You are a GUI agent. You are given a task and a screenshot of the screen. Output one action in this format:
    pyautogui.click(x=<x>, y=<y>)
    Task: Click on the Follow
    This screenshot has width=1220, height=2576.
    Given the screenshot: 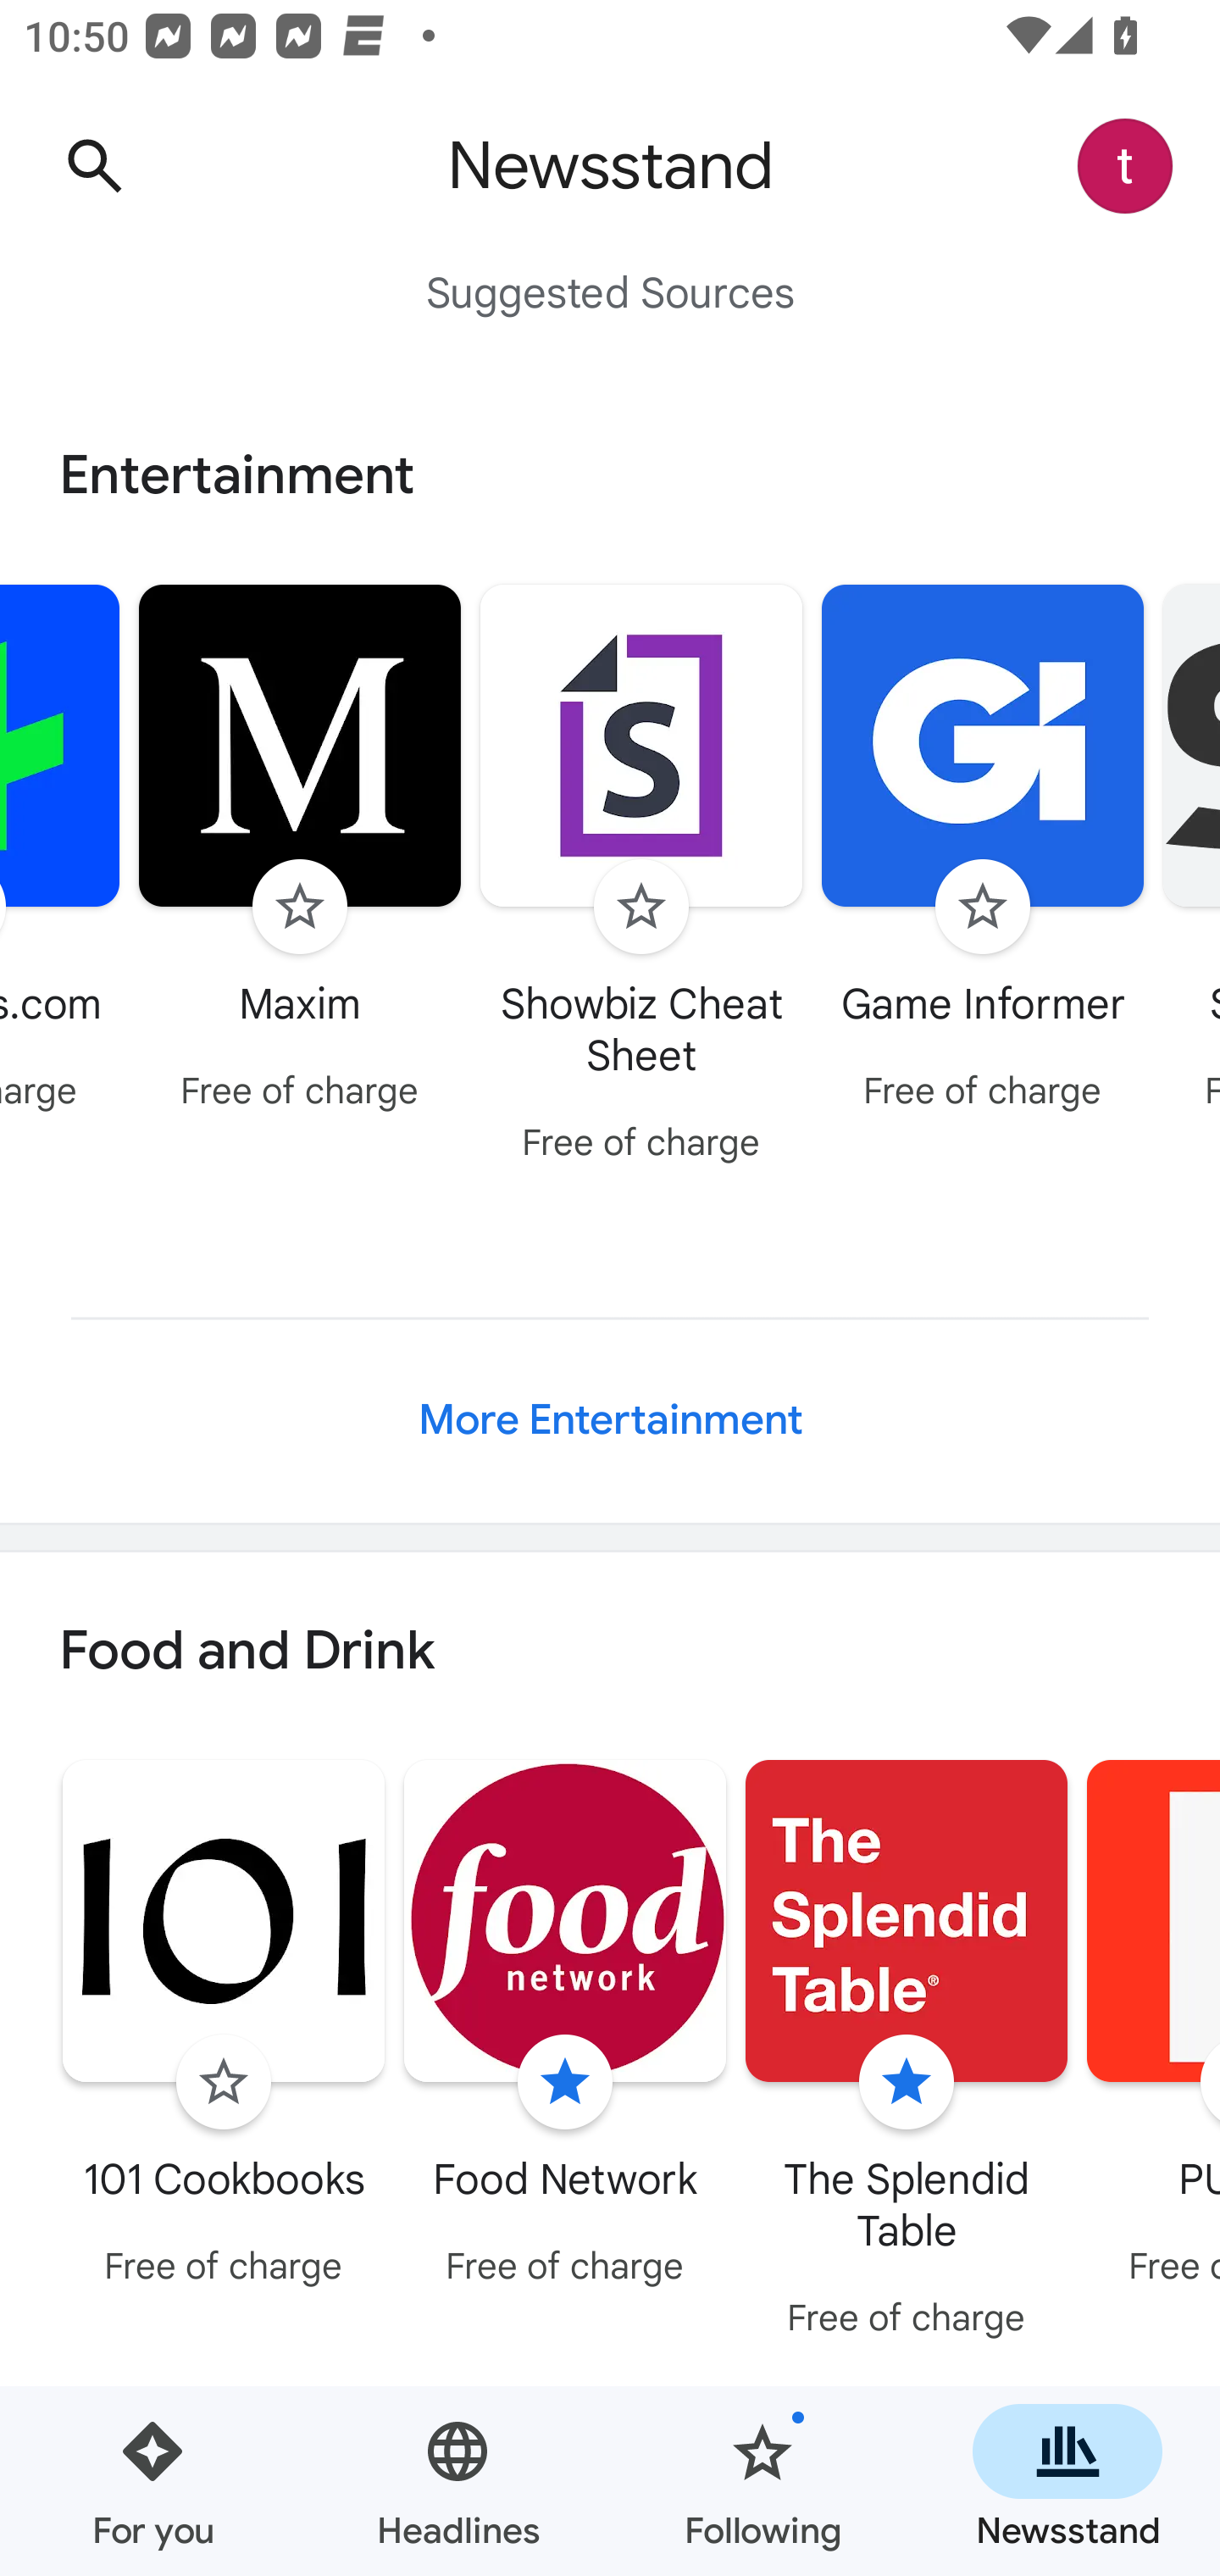 What is the action you would take?
    pyautogui.click(x=641, y=907)
    